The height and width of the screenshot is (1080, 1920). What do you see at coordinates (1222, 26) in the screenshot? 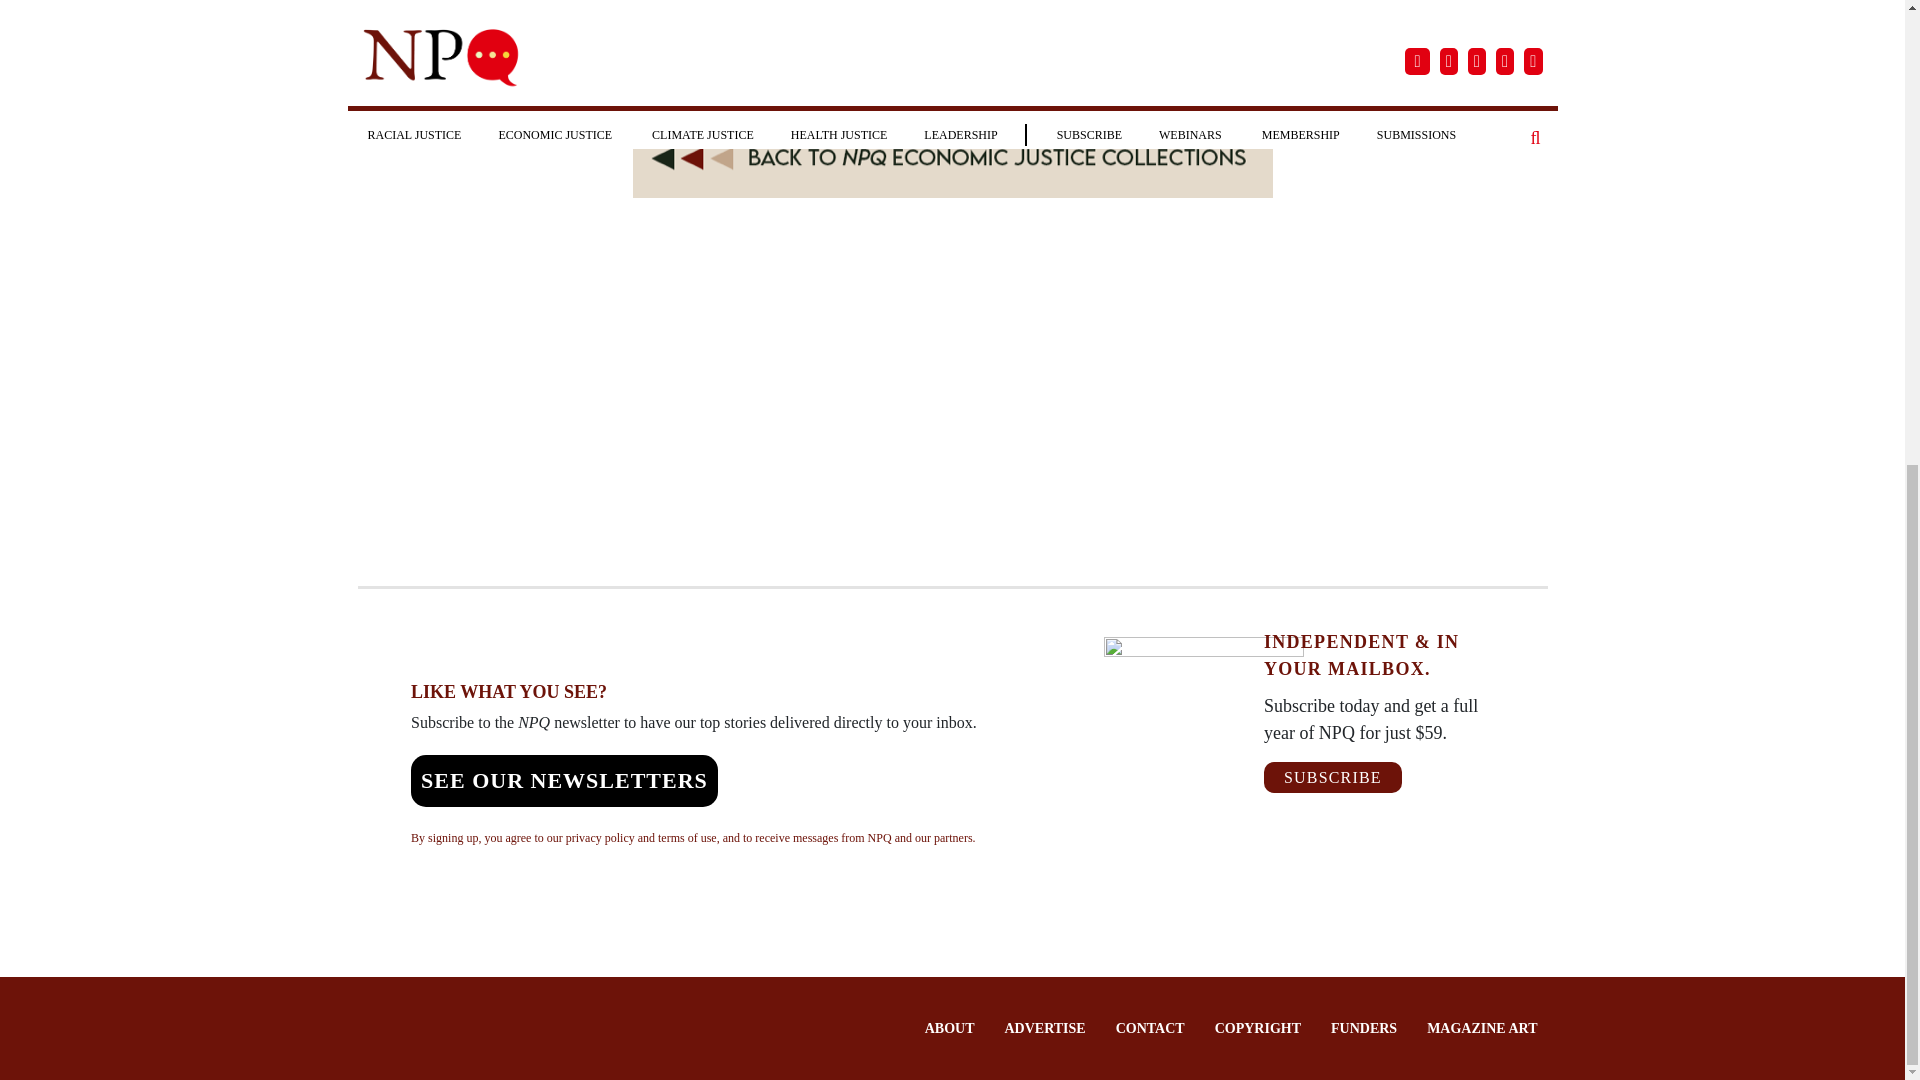
I see `Ownership` at bounding box center [1222, 26].